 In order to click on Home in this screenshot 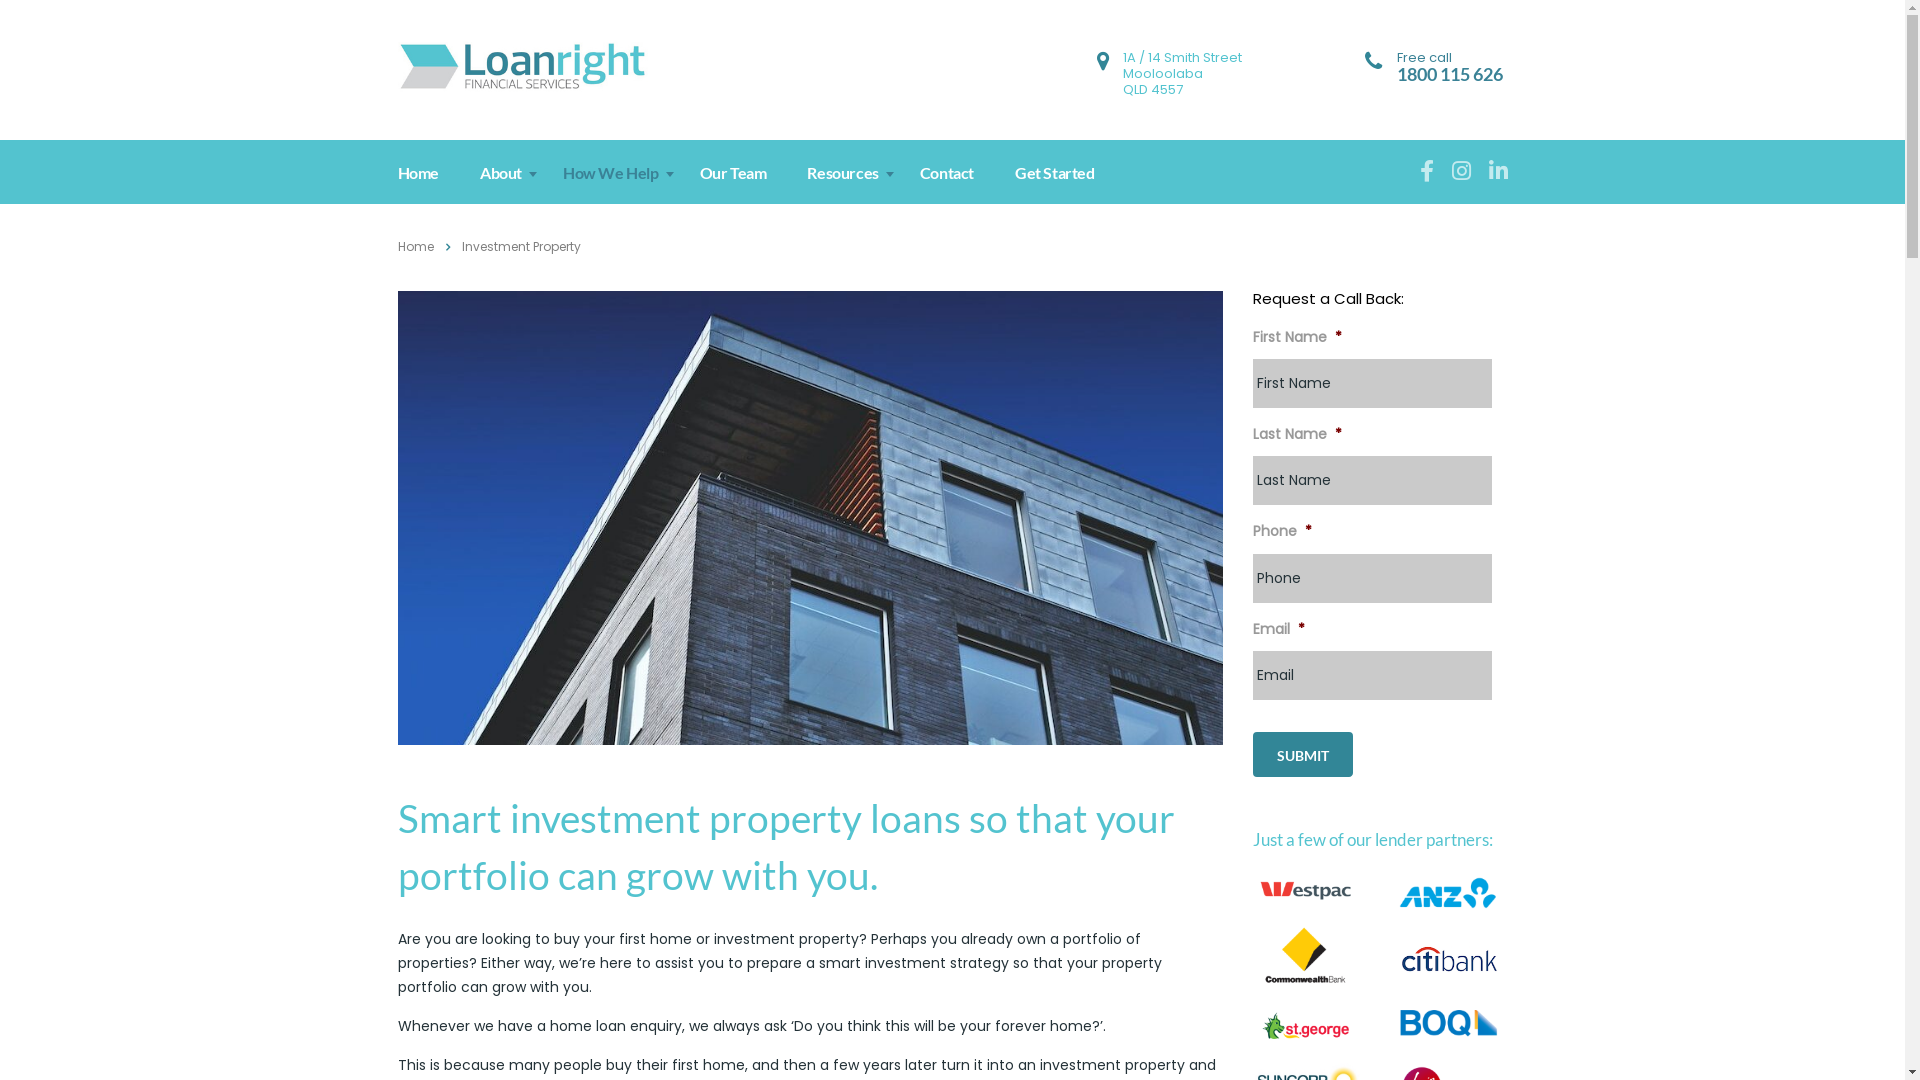, I will do `click(416, 246)`.